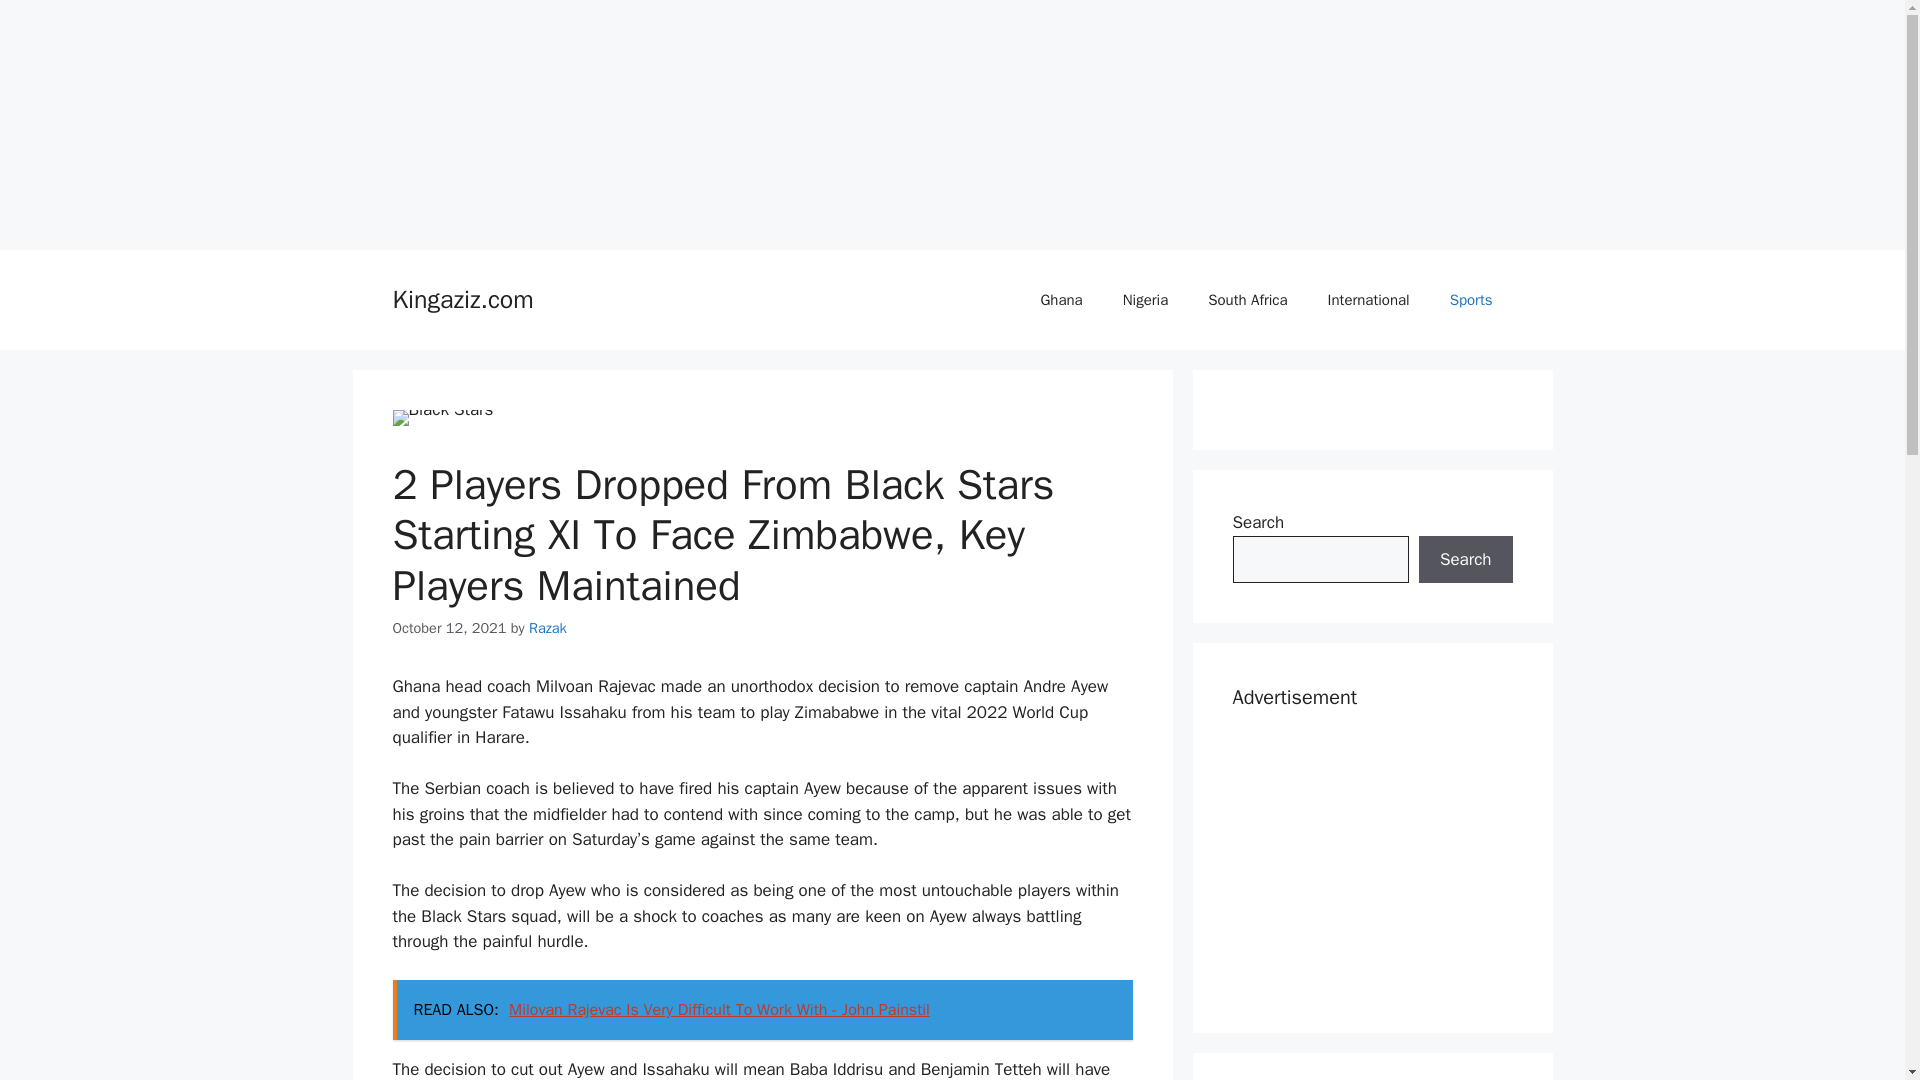  I want to click on Search, so click(1465, 560).